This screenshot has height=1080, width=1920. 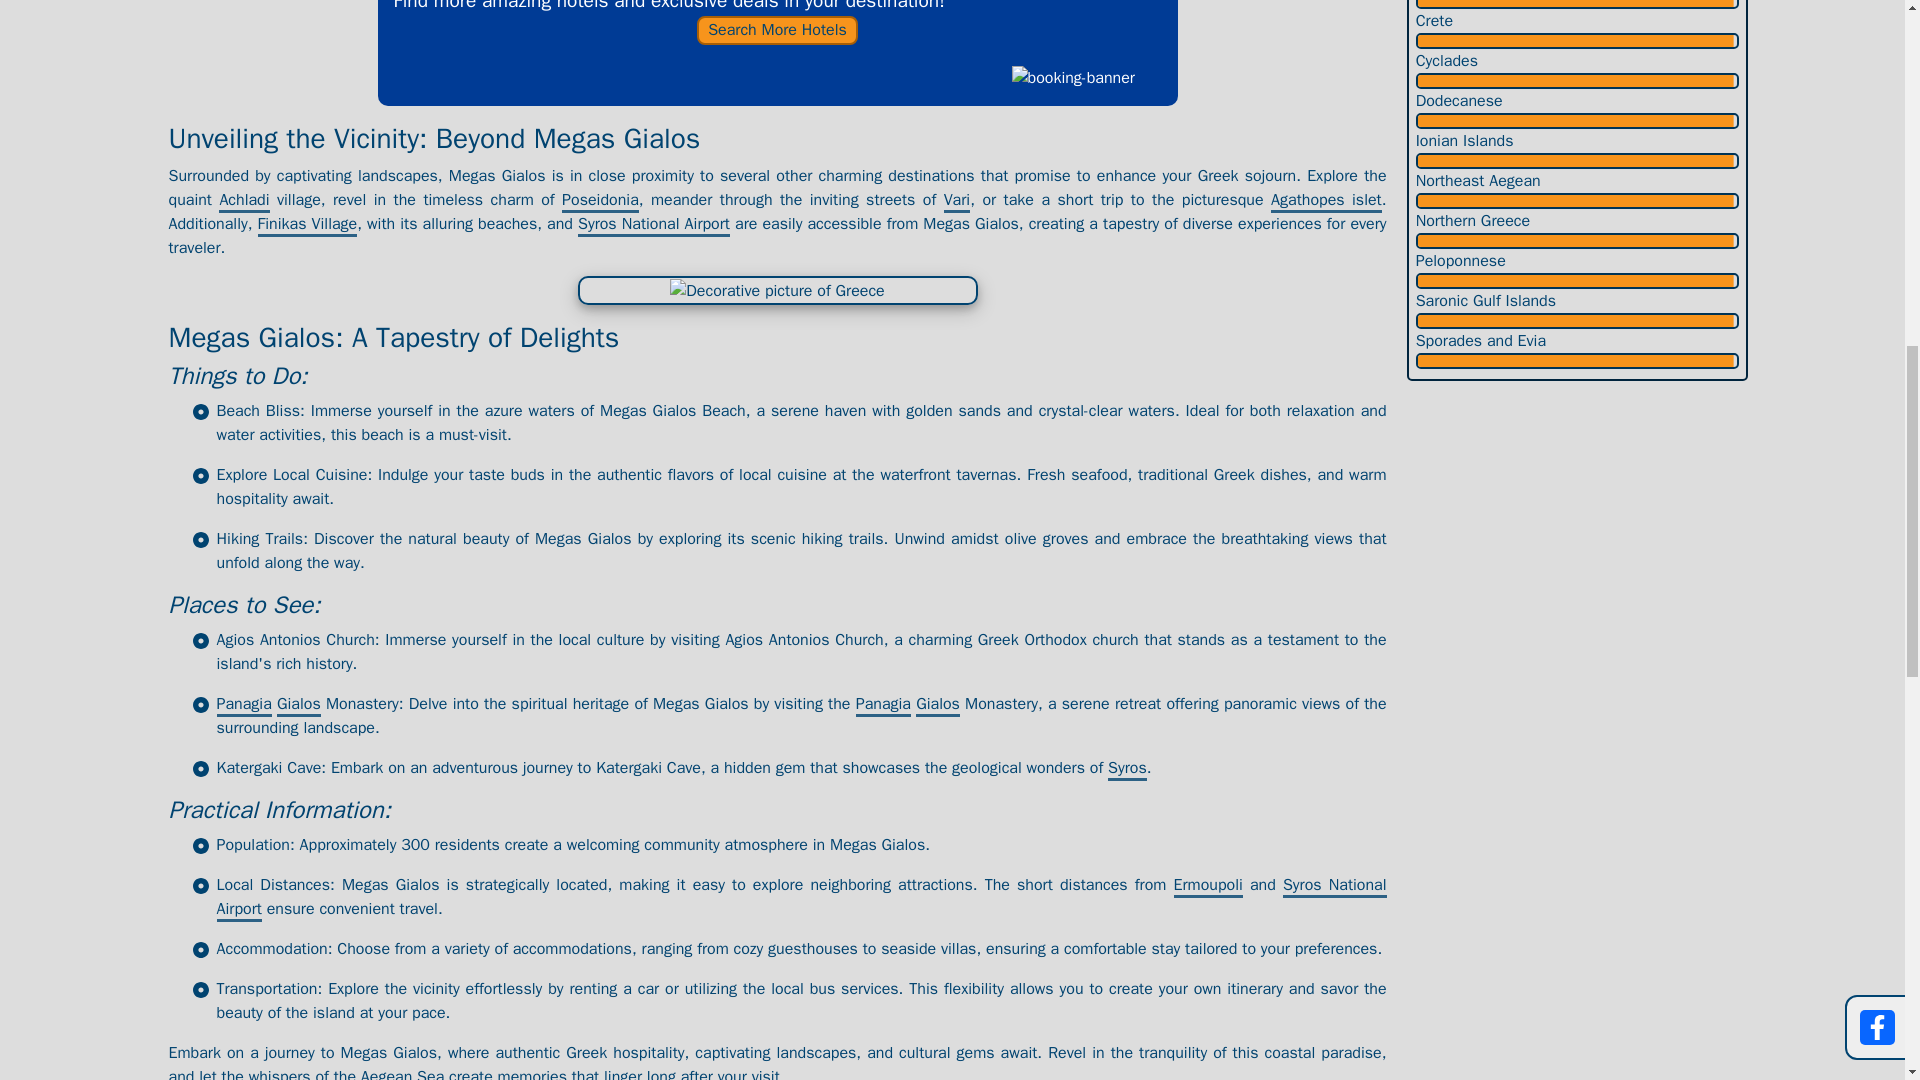 What do you see at coordinates (307, 224) in the screenshot?
I see `Finikas Village` at bounding box center [307, 224].